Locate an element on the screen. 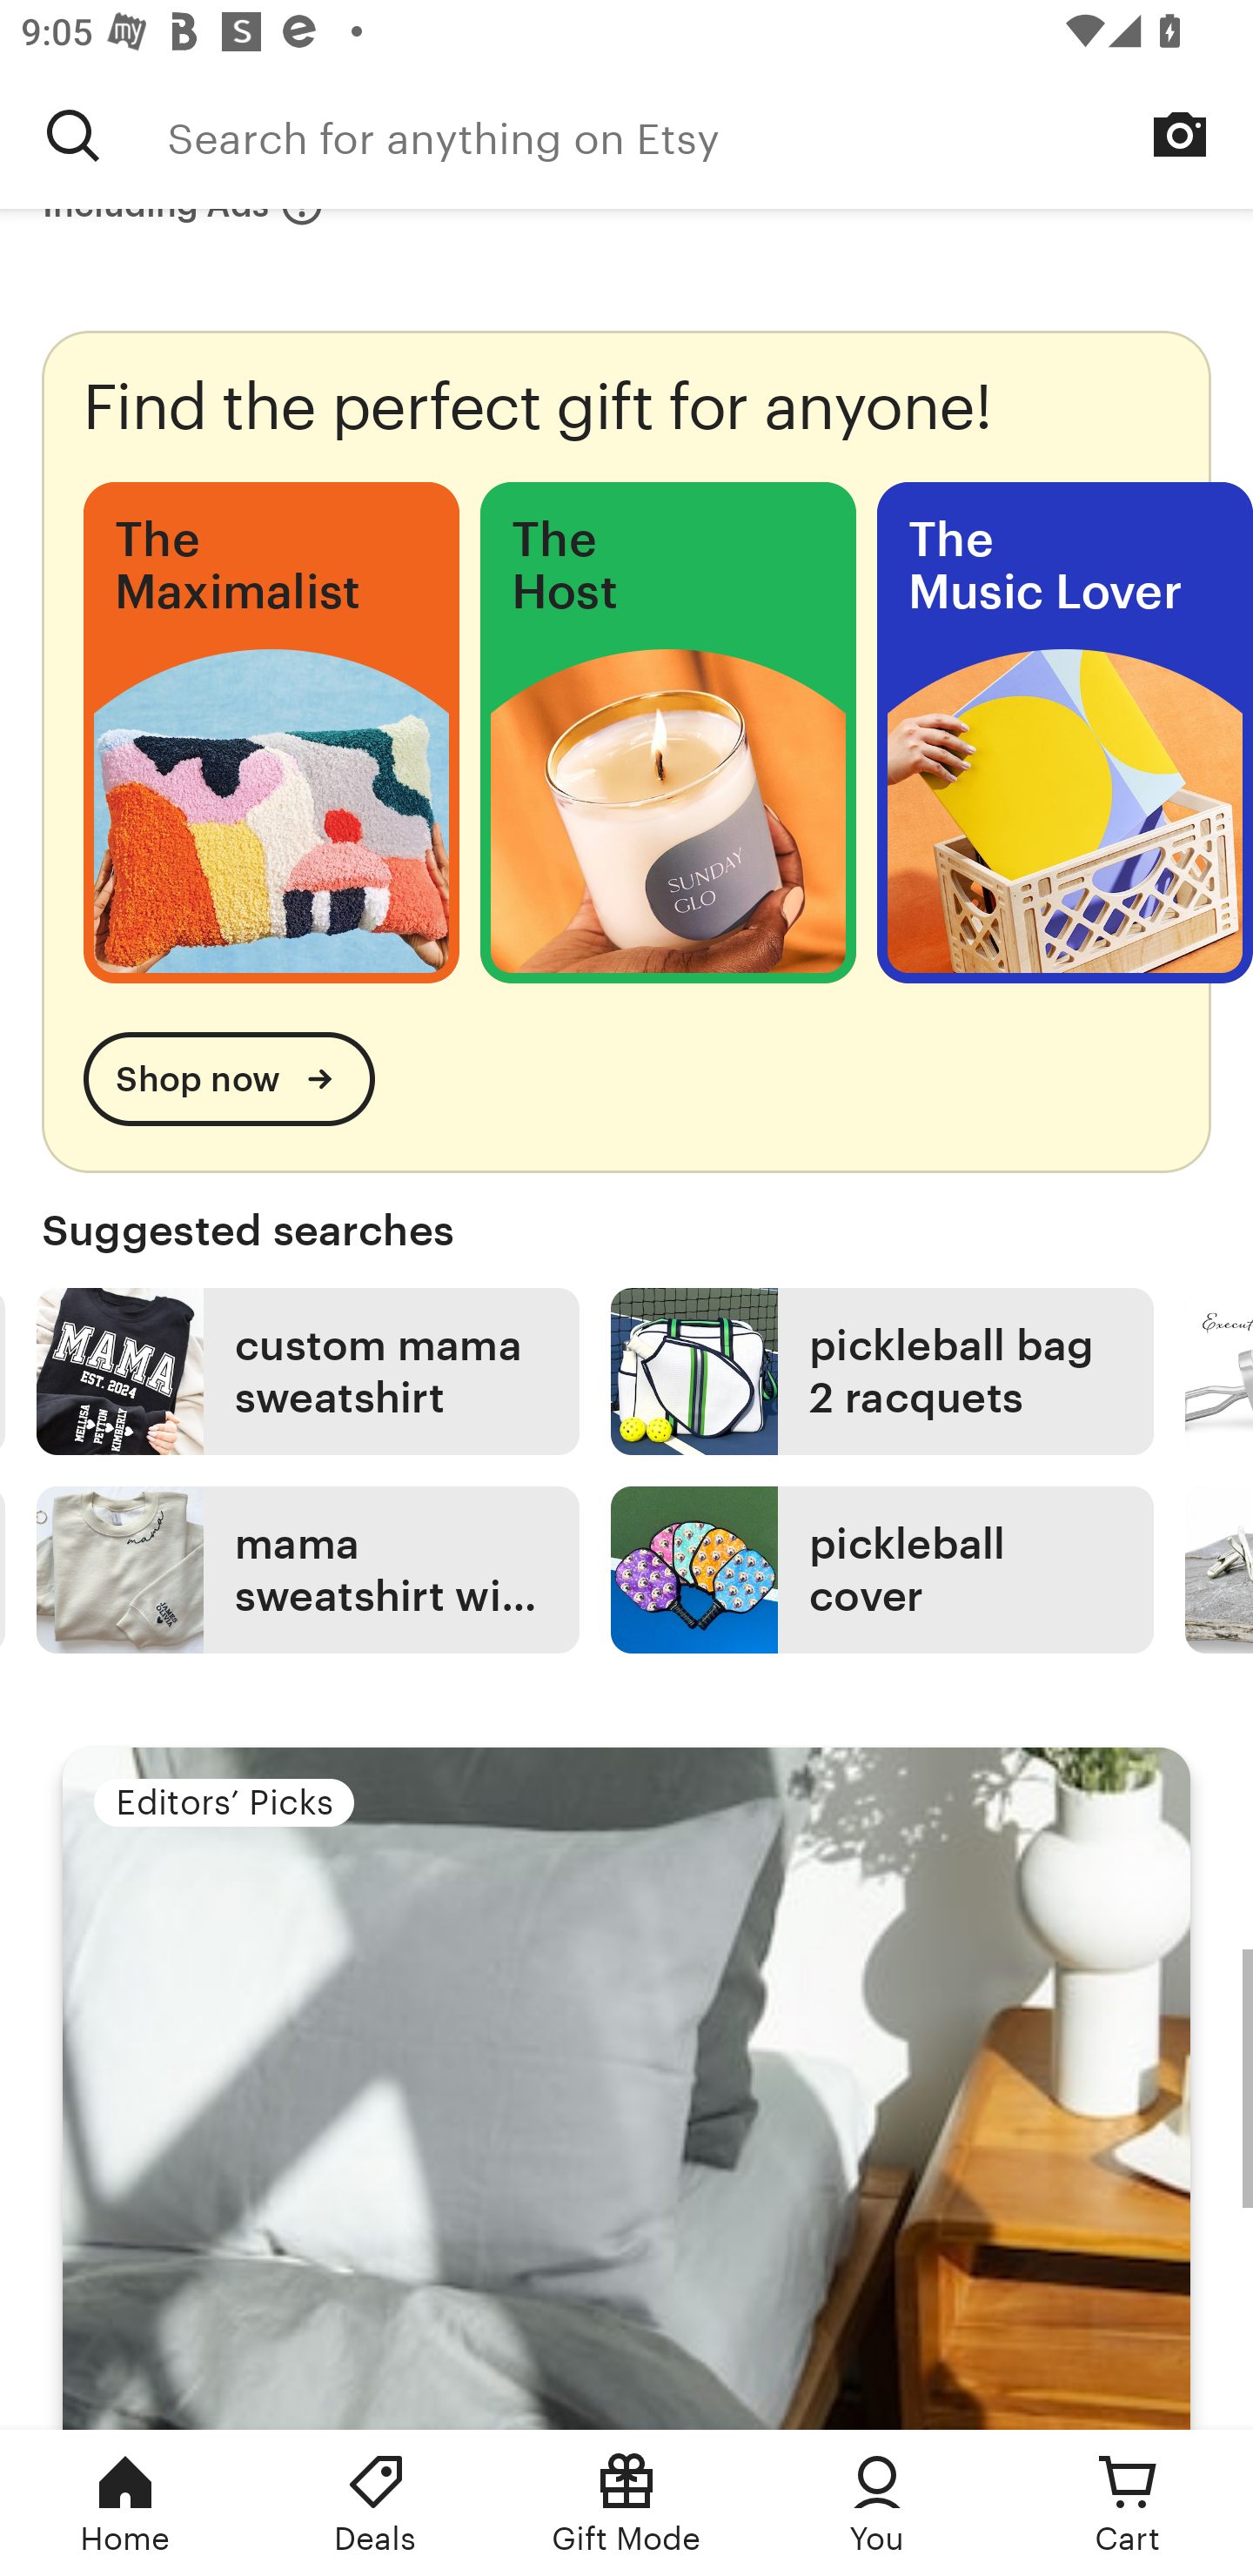 The width and height of the screenshot is (1253, 2576). pickleball cover is located at coordinates (882, 1570).